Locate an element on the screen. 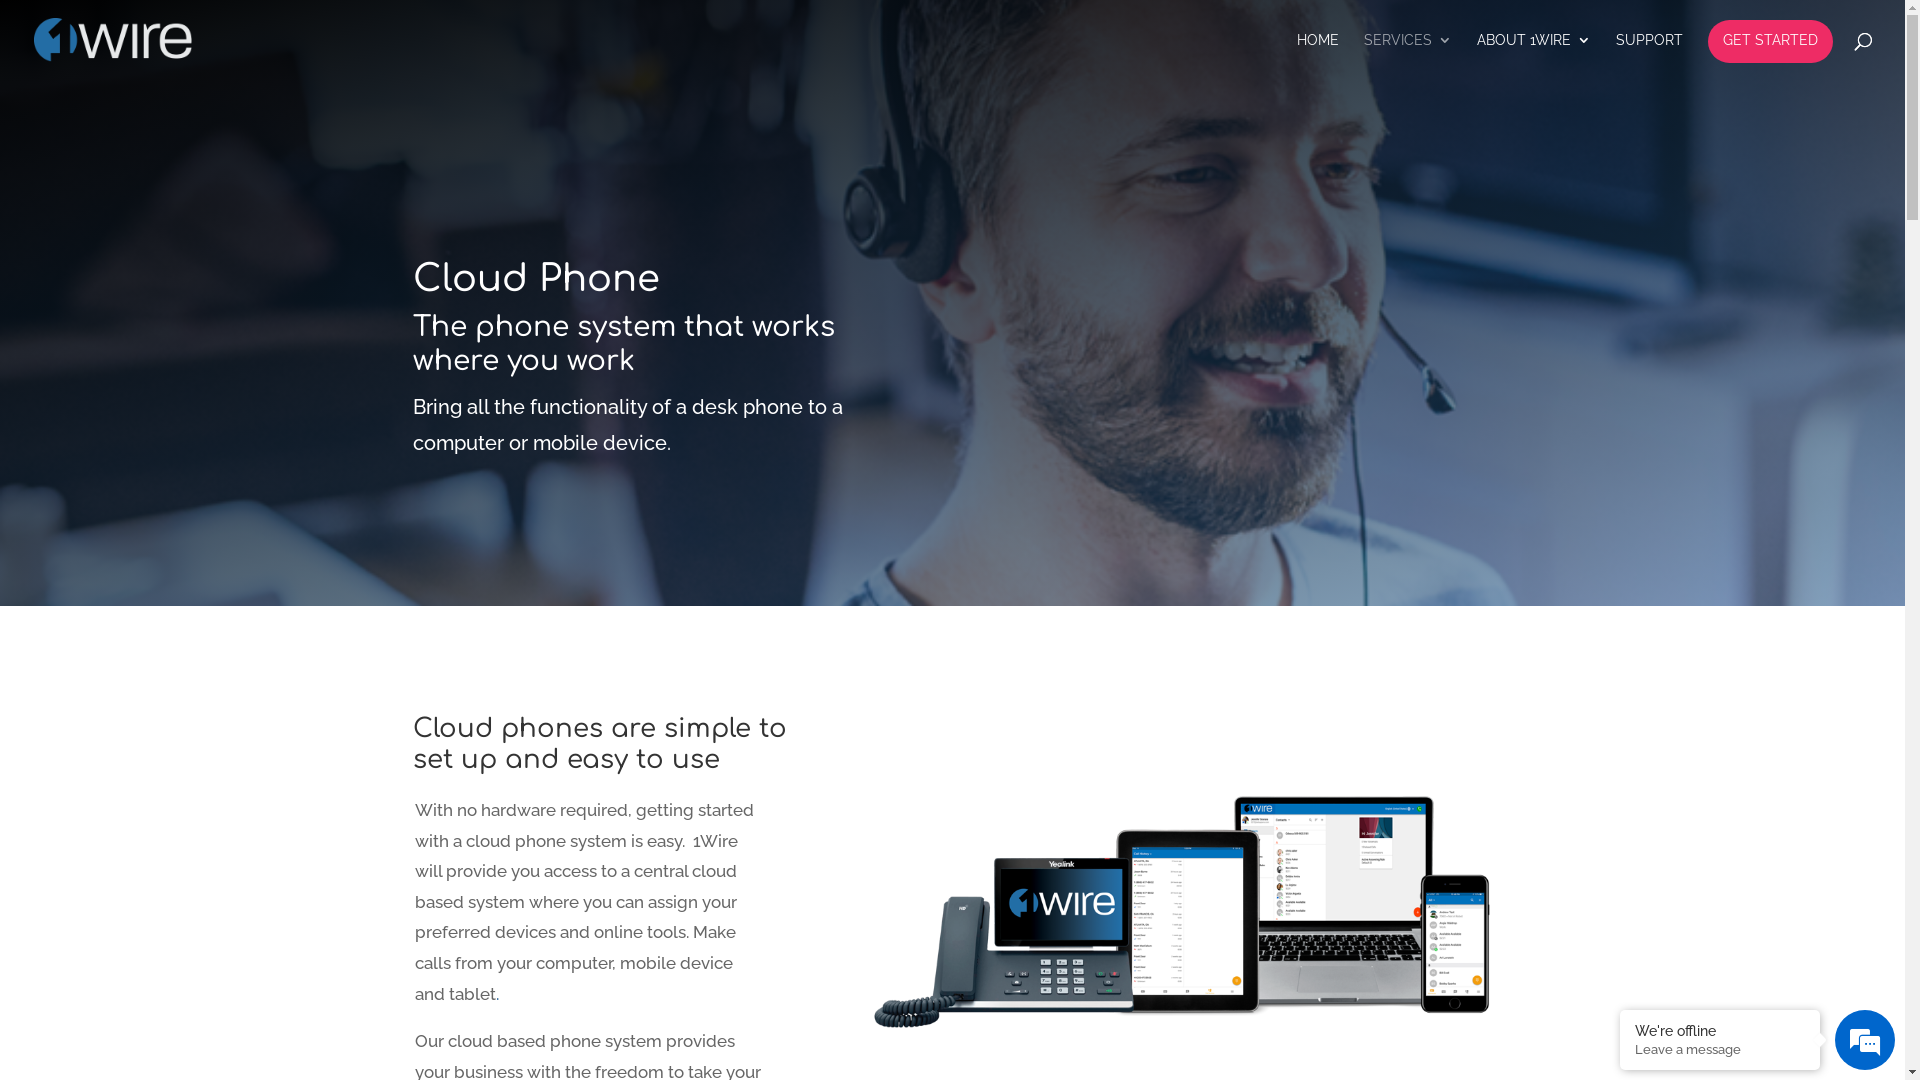 The width and height of the screenshot is (1920, 1080). SUPPORT is located at coordinates (1650, 56).